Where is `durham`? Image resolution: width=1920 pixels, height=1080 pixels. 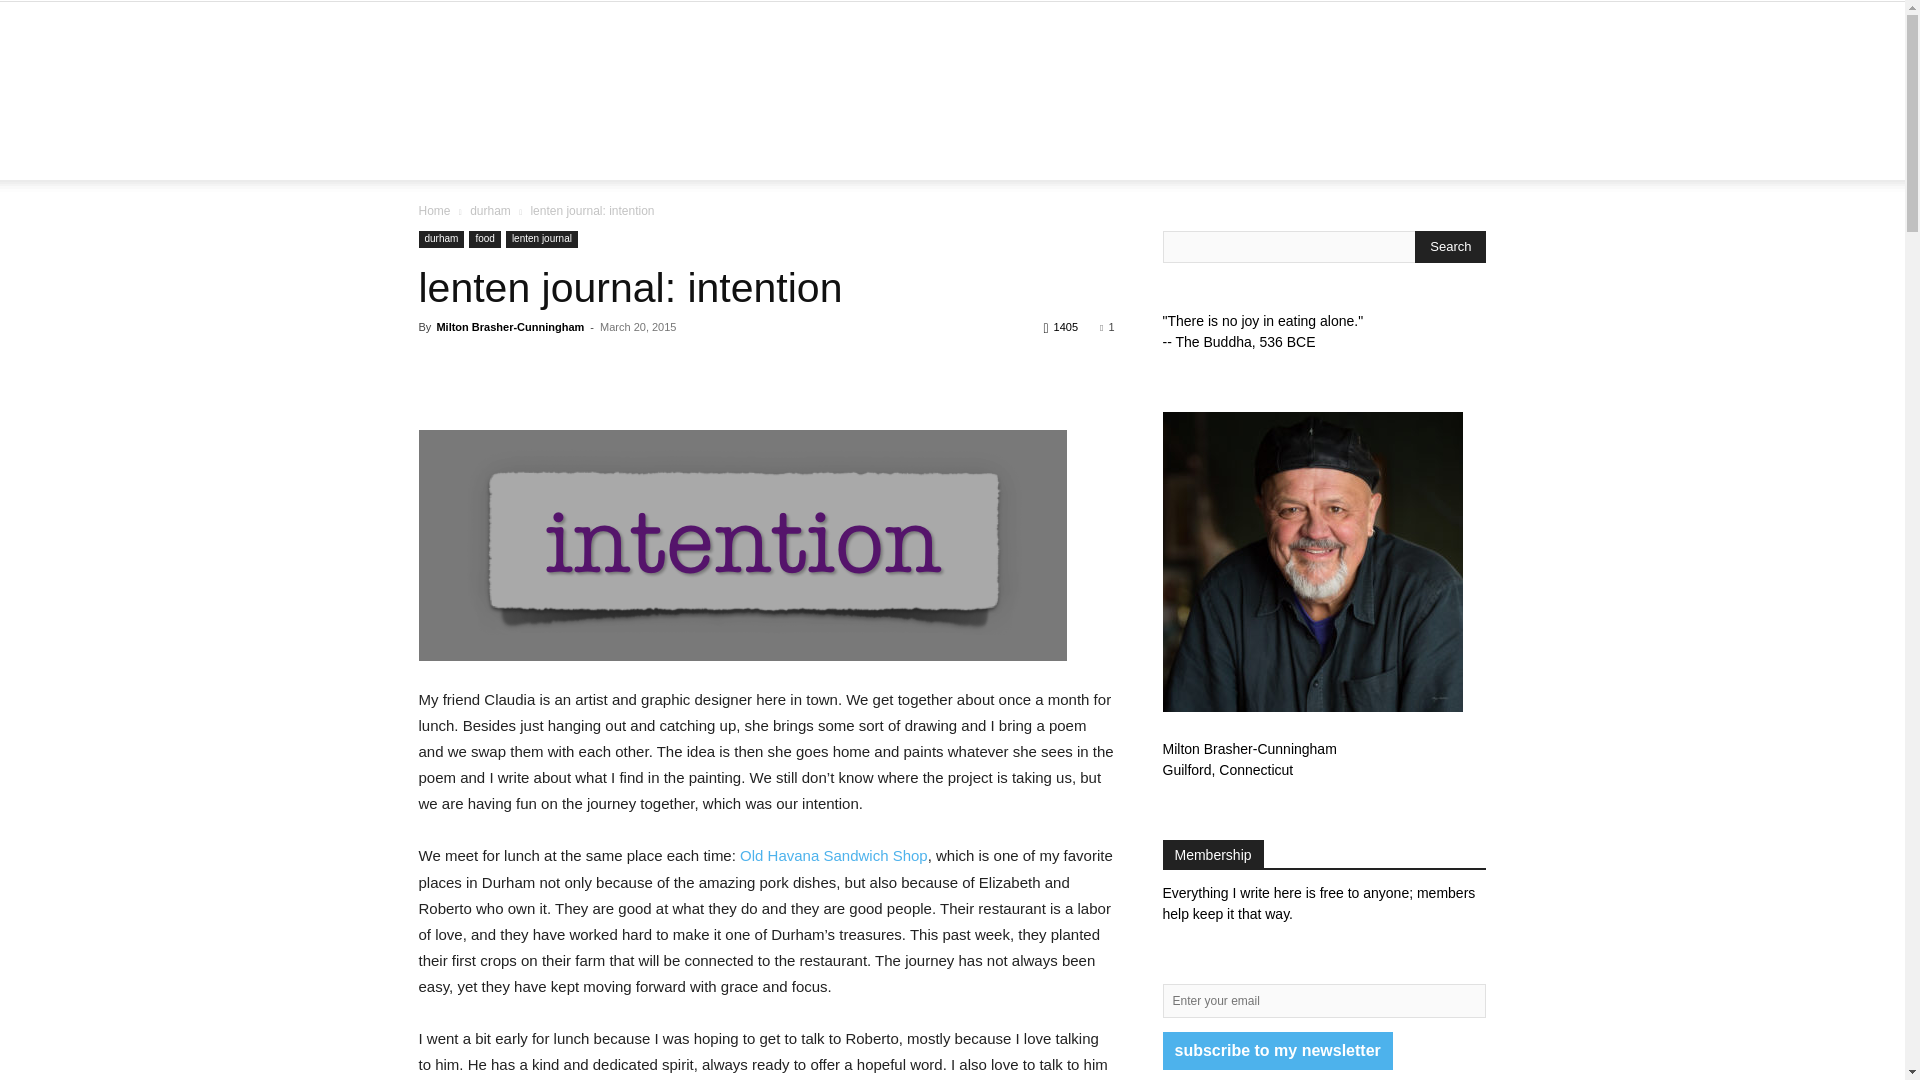
durham is located at coordinates (441, 240).